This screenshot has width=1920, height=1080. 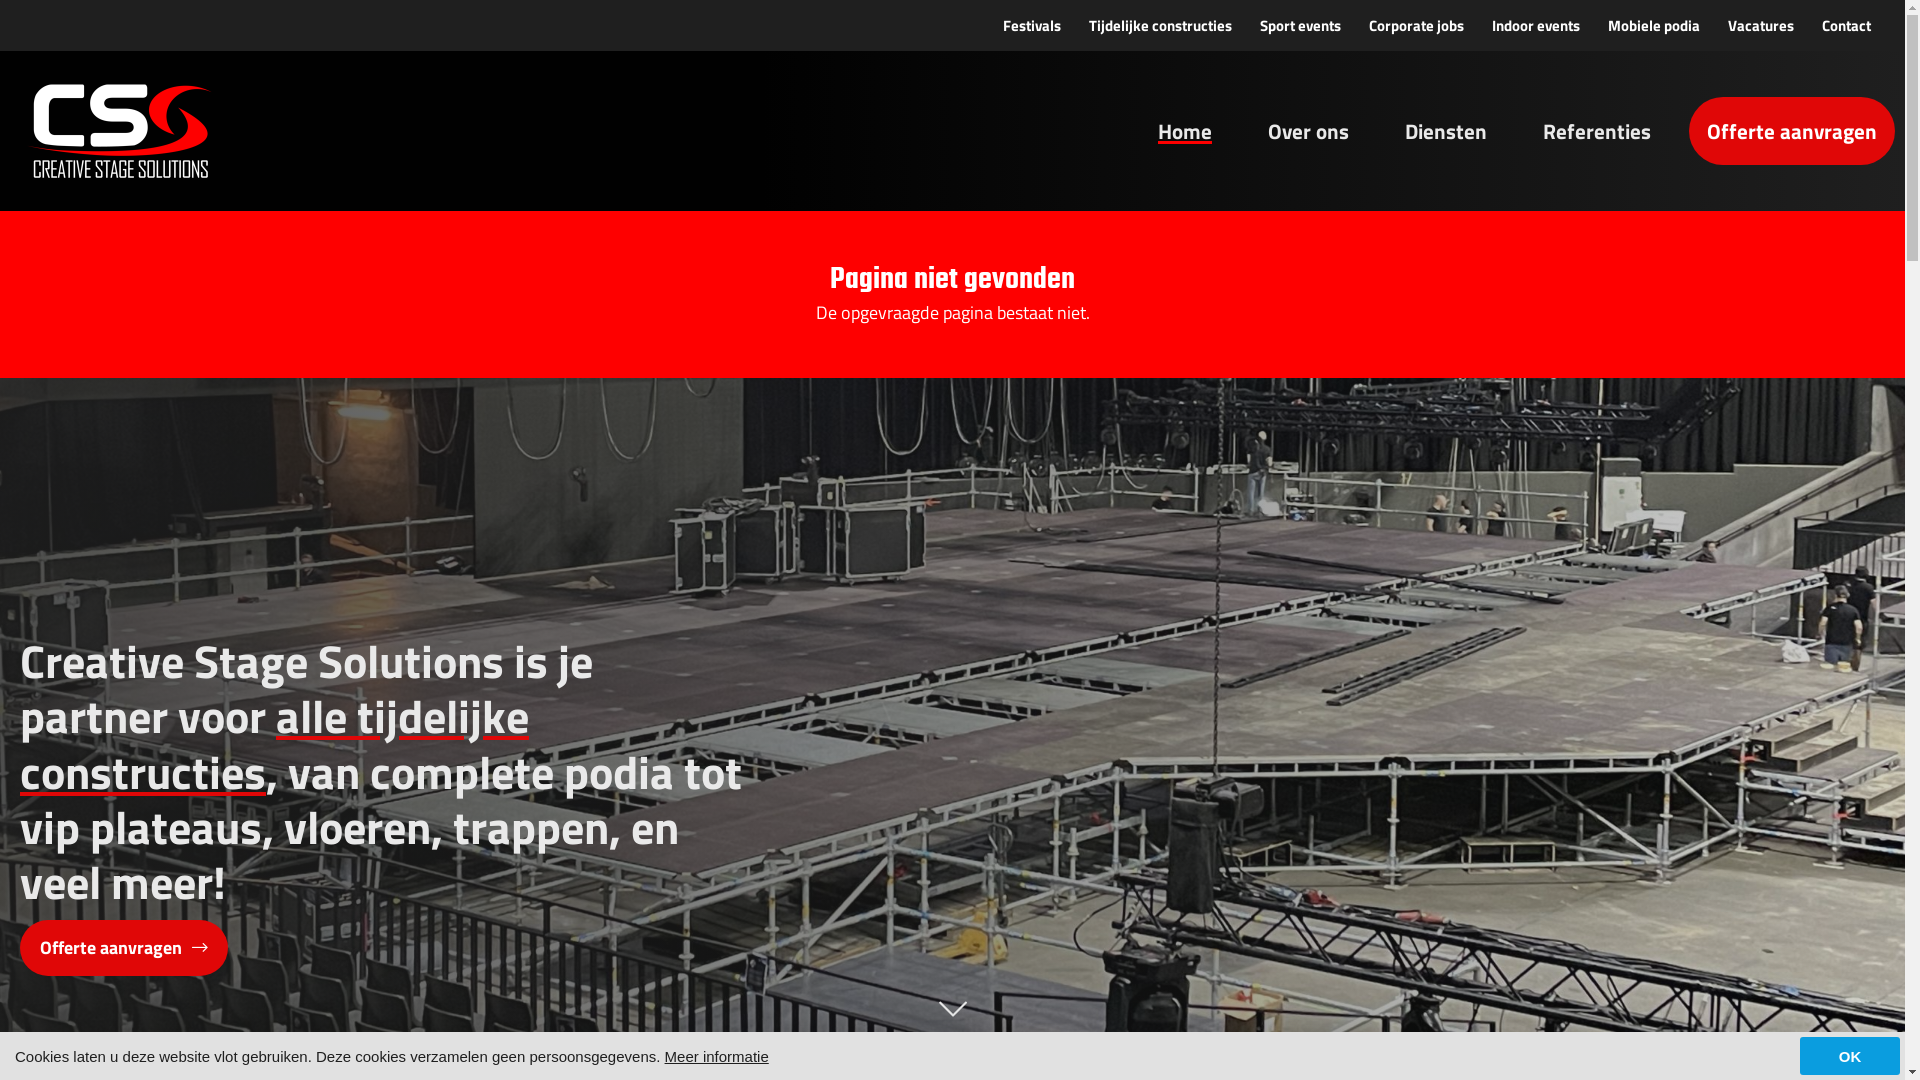 What do you see at coordinates (1536, 26) in the screenshot?
I see `Indoor events` at bounding box center [1536, 26].